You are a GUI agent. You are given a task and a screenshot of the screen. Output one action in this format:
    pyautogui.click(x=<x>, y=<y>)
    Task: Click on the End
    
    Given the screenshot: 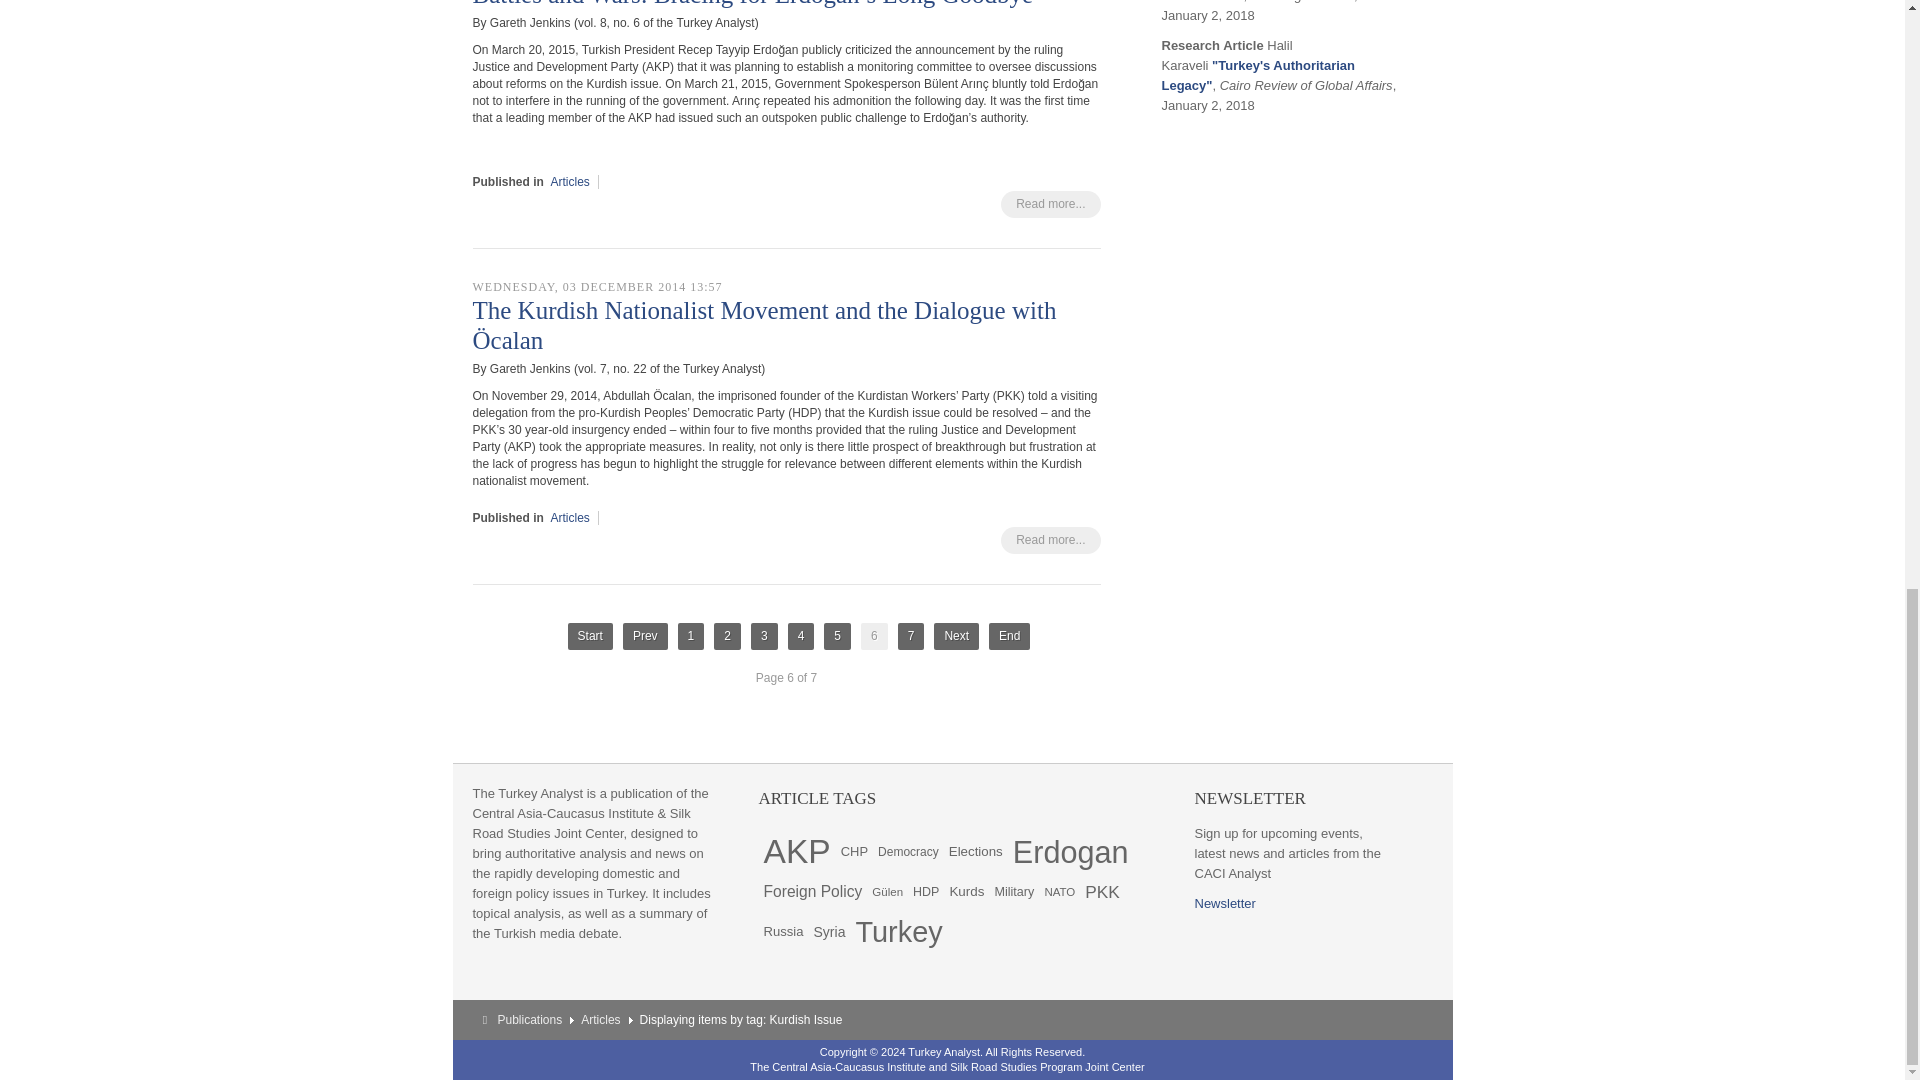 What is the action you would take?
    pyautogui.click(x=1008, y=636)
    